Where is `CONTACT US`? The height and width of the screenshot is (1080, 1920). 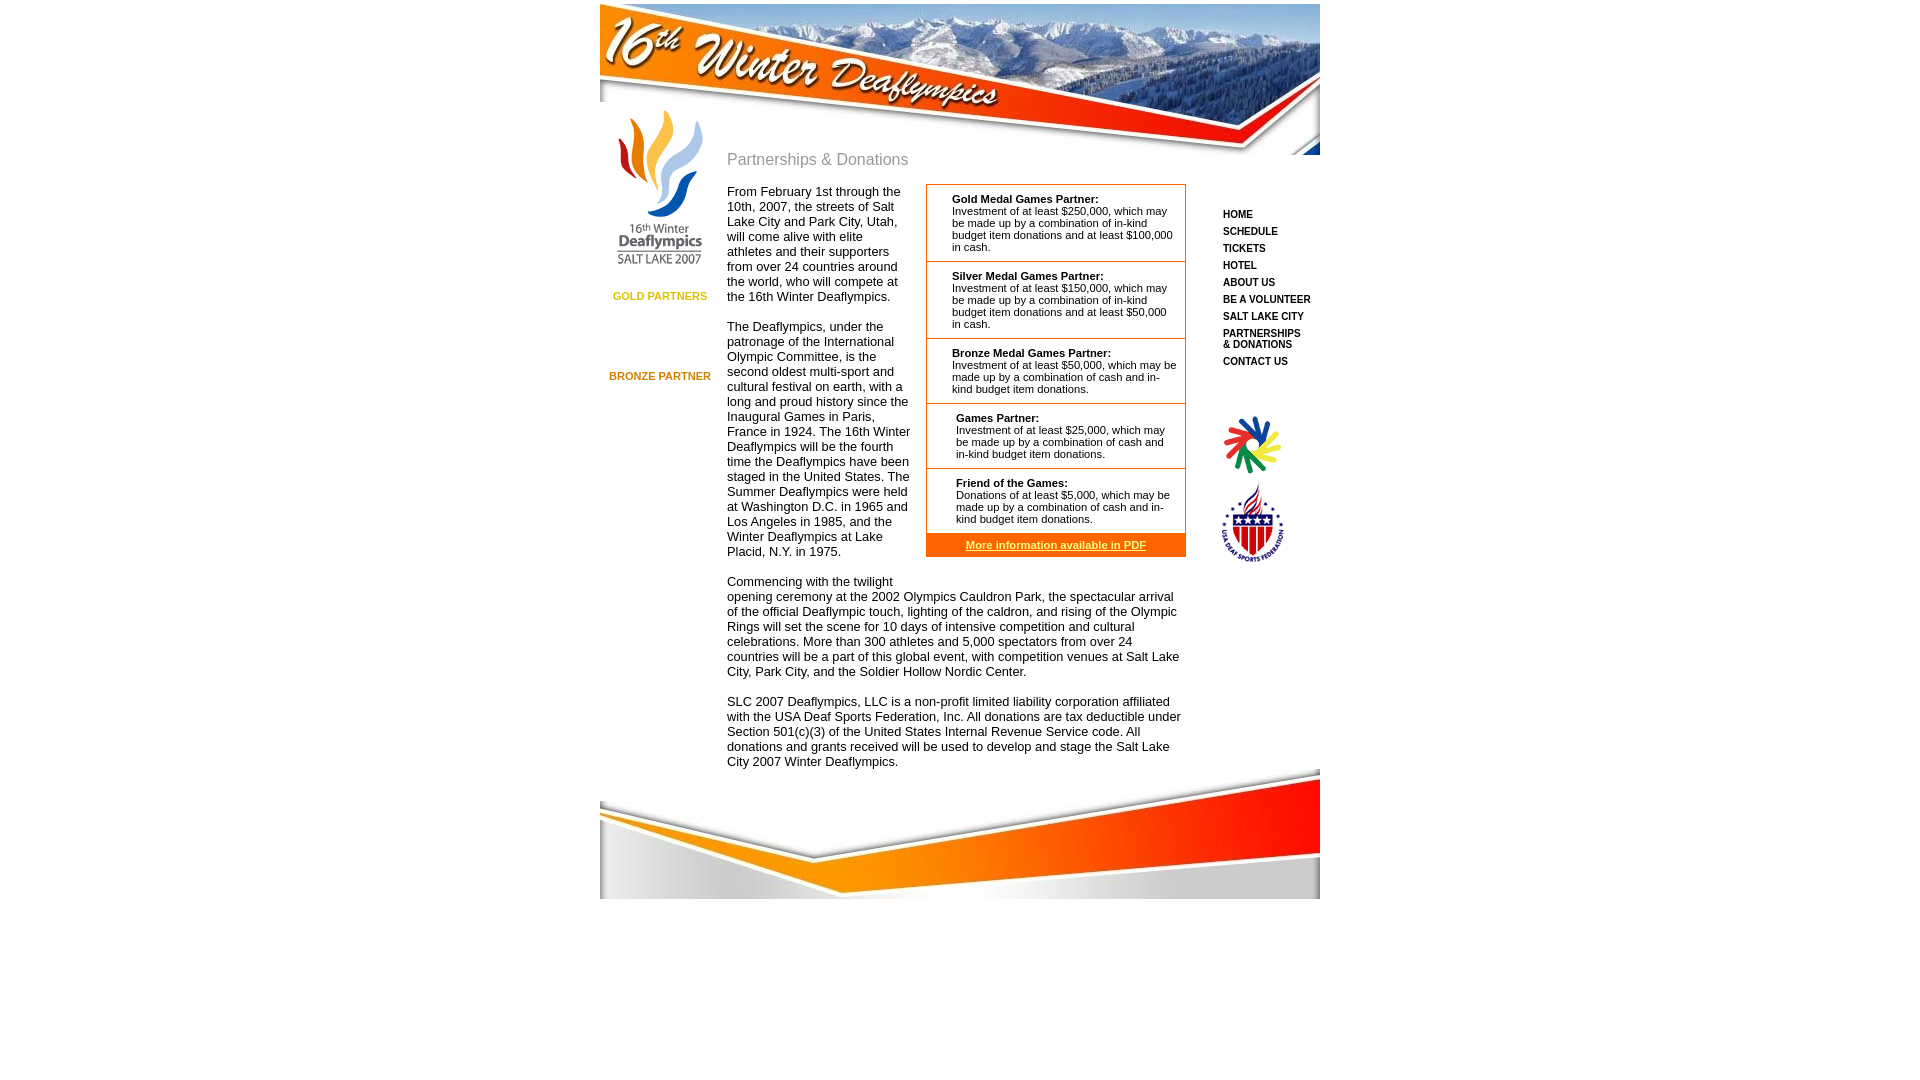 CONTACT US is located at coordinates (1256, 362).